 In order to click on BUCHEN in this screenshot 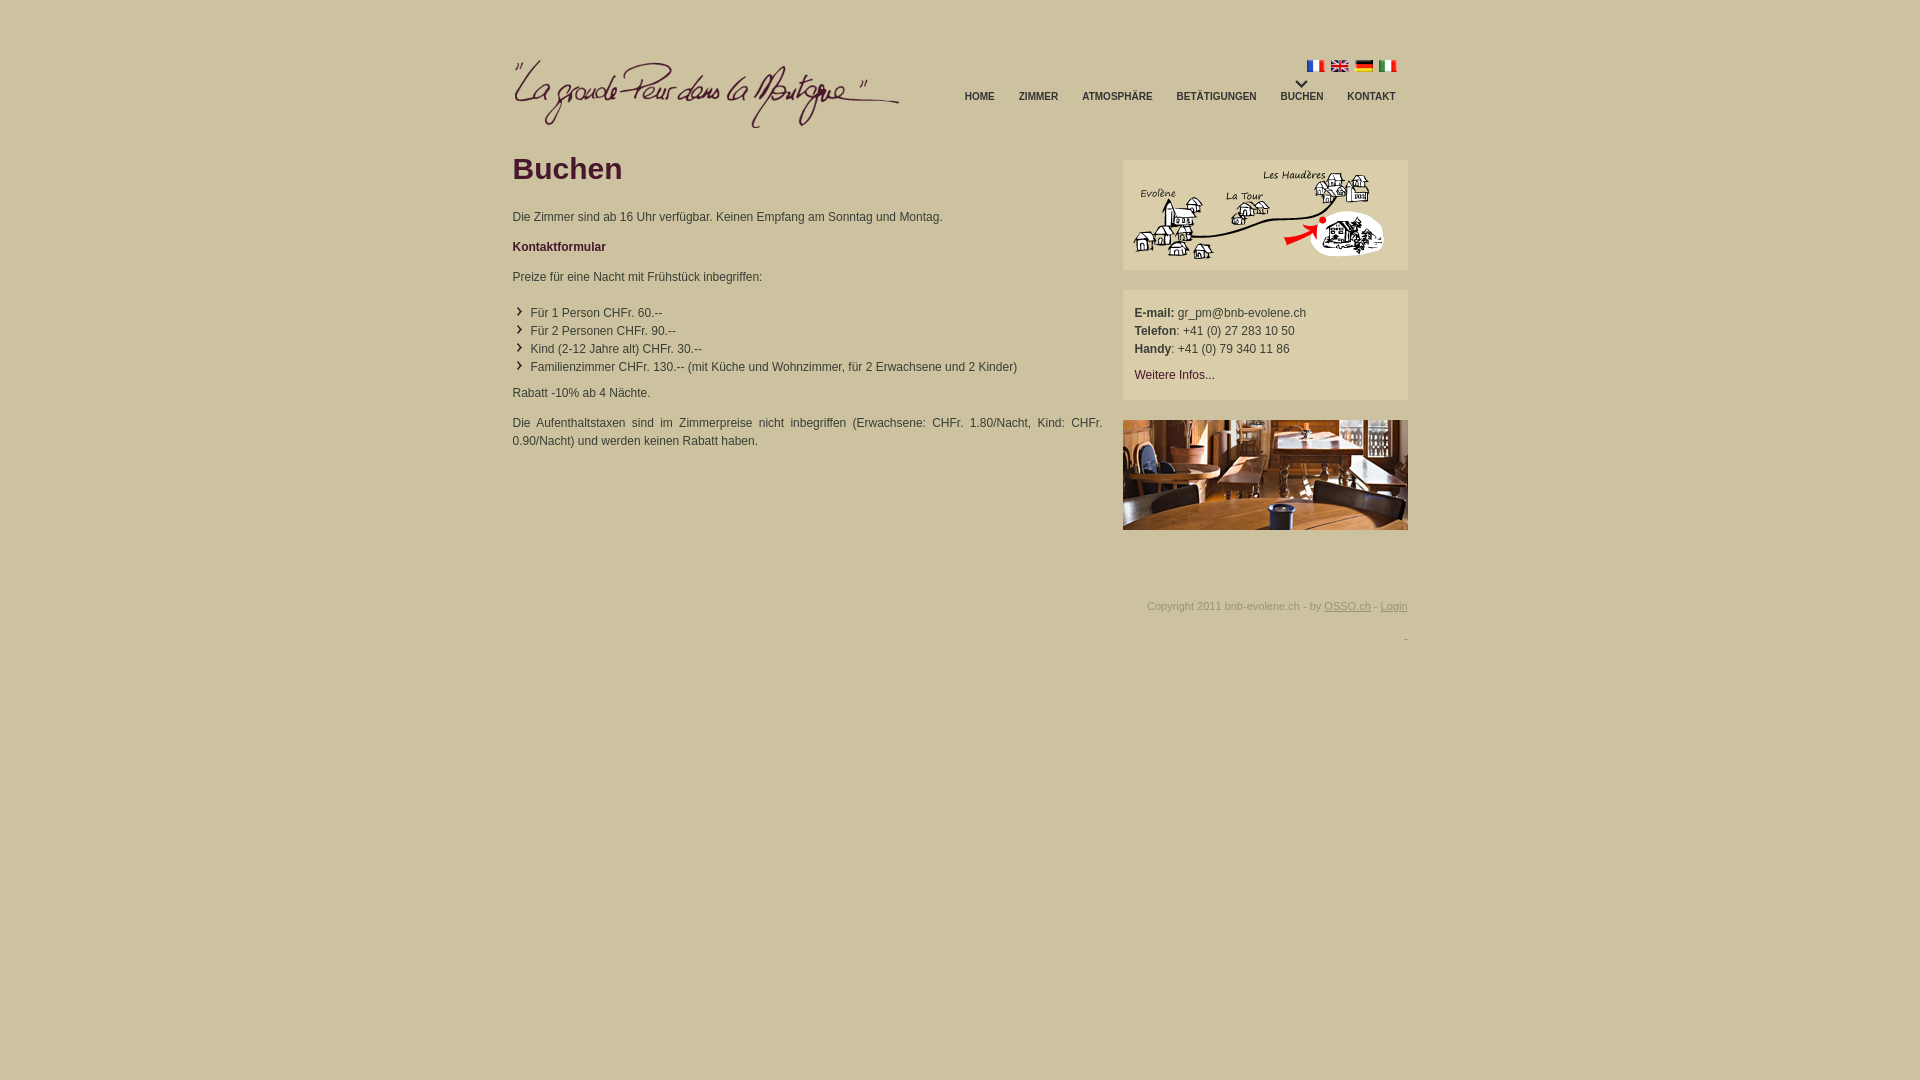, I will do `click(1302, 96)`.